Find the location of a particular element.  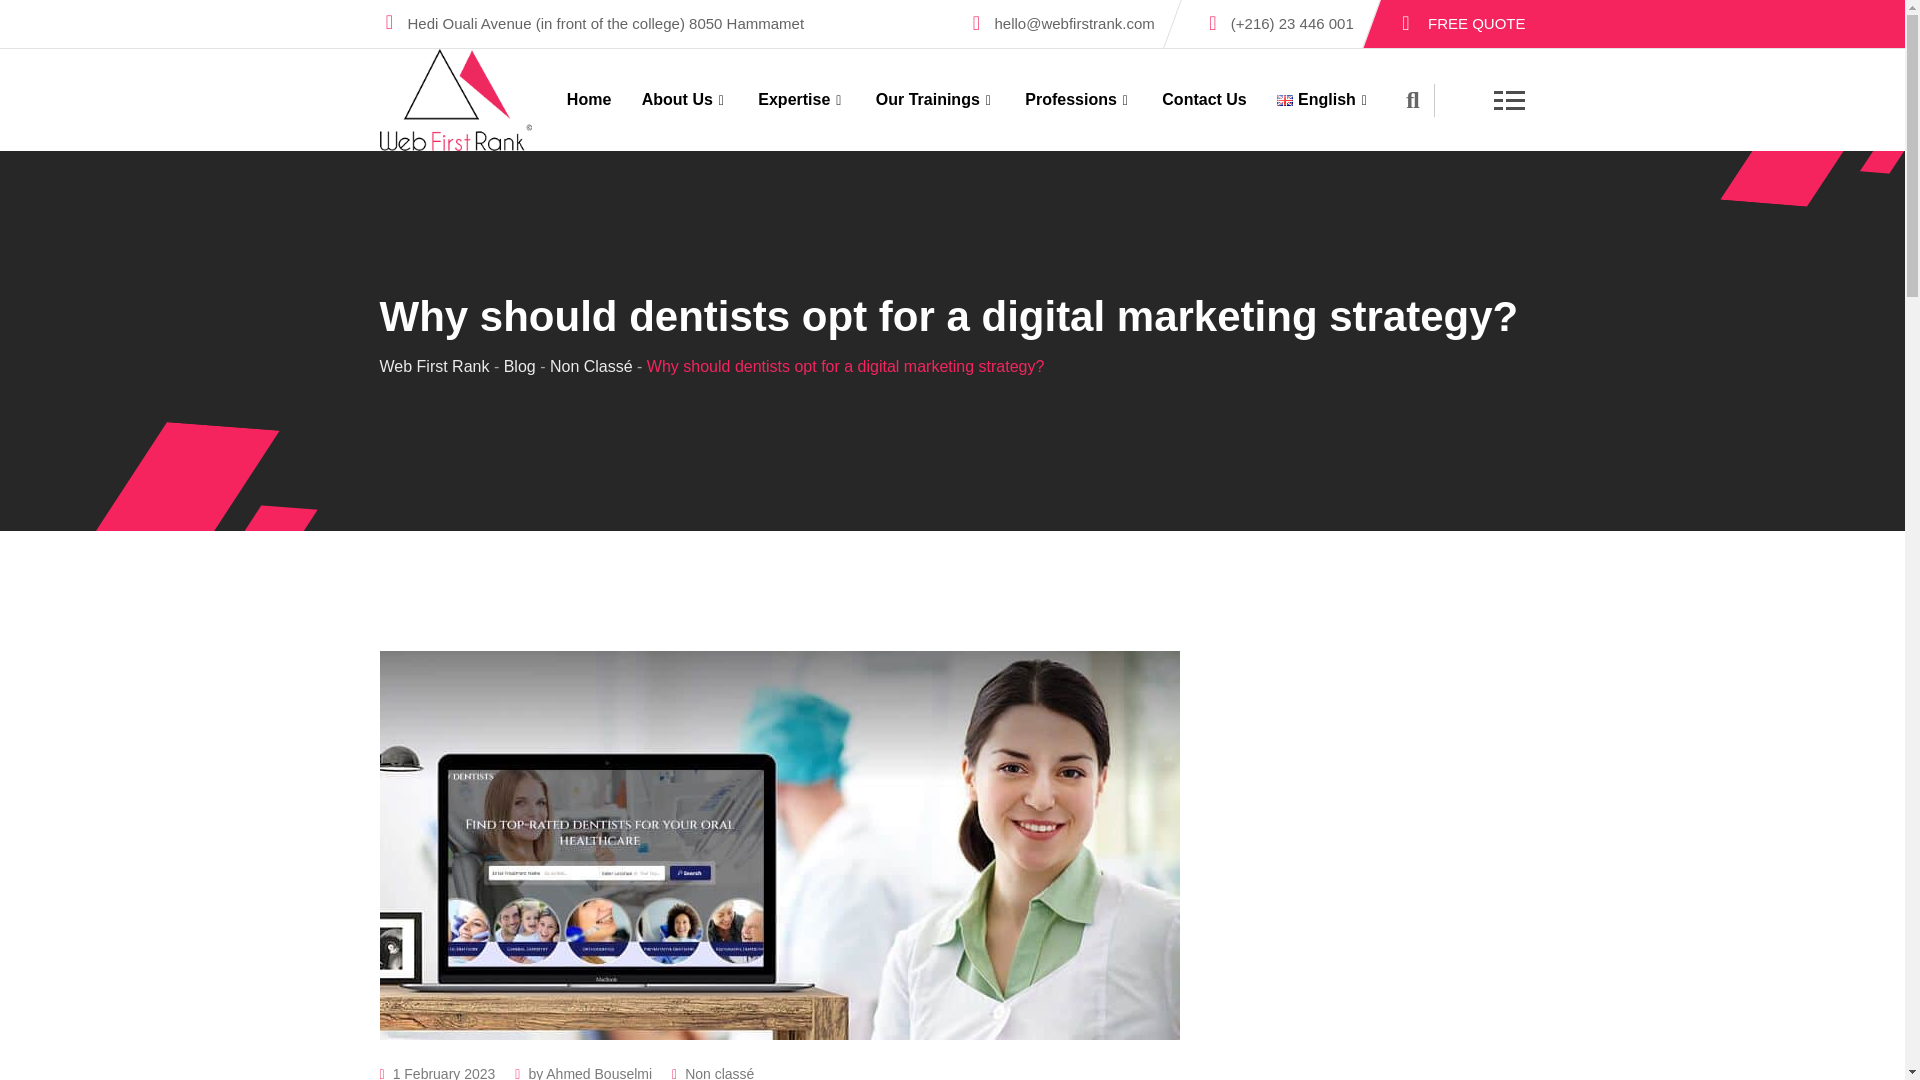

Our Trainings is located at coordinates (935, 100).